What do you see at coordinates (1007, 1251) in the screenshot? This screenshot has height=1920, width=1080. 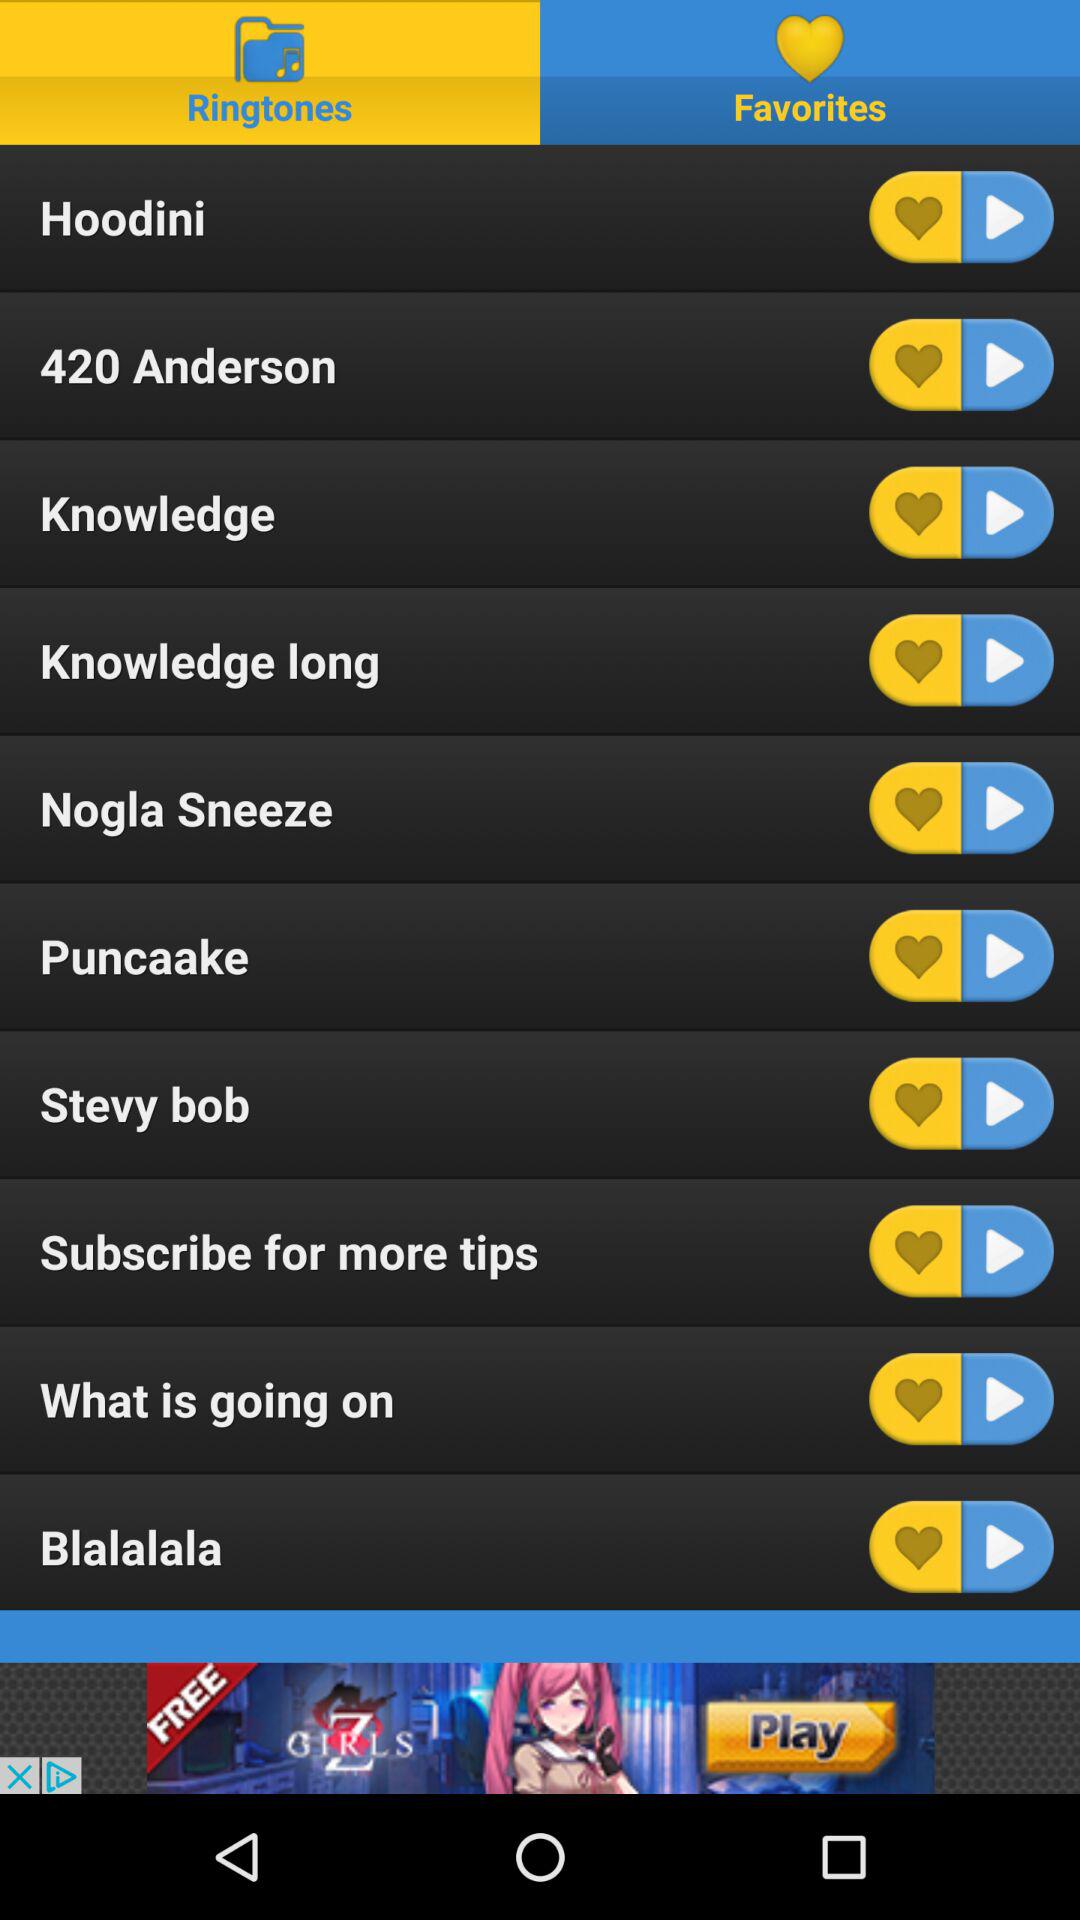 I see `play` at bounding box center [1007, 1251].